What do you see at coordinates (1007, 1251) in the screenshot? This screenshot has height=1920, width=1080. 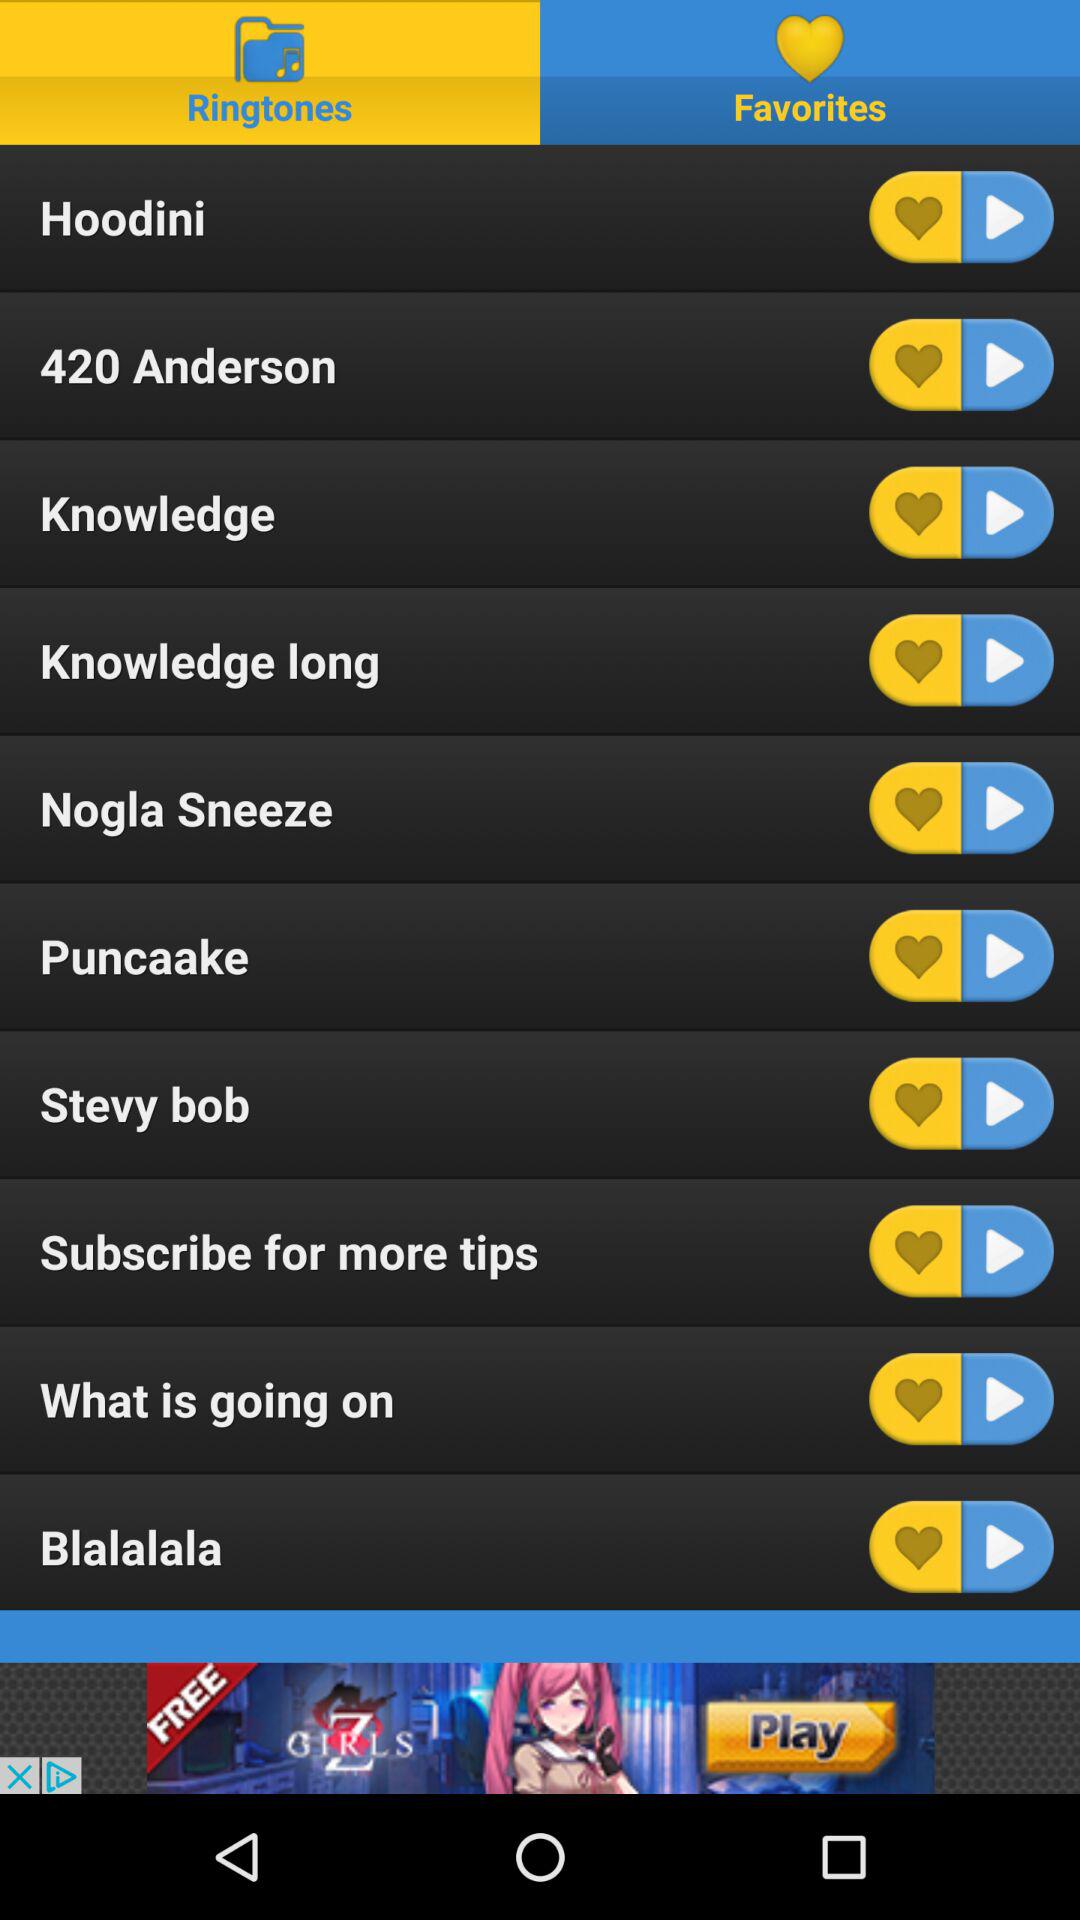 I see `play` at bounding box center [1007, 1251].